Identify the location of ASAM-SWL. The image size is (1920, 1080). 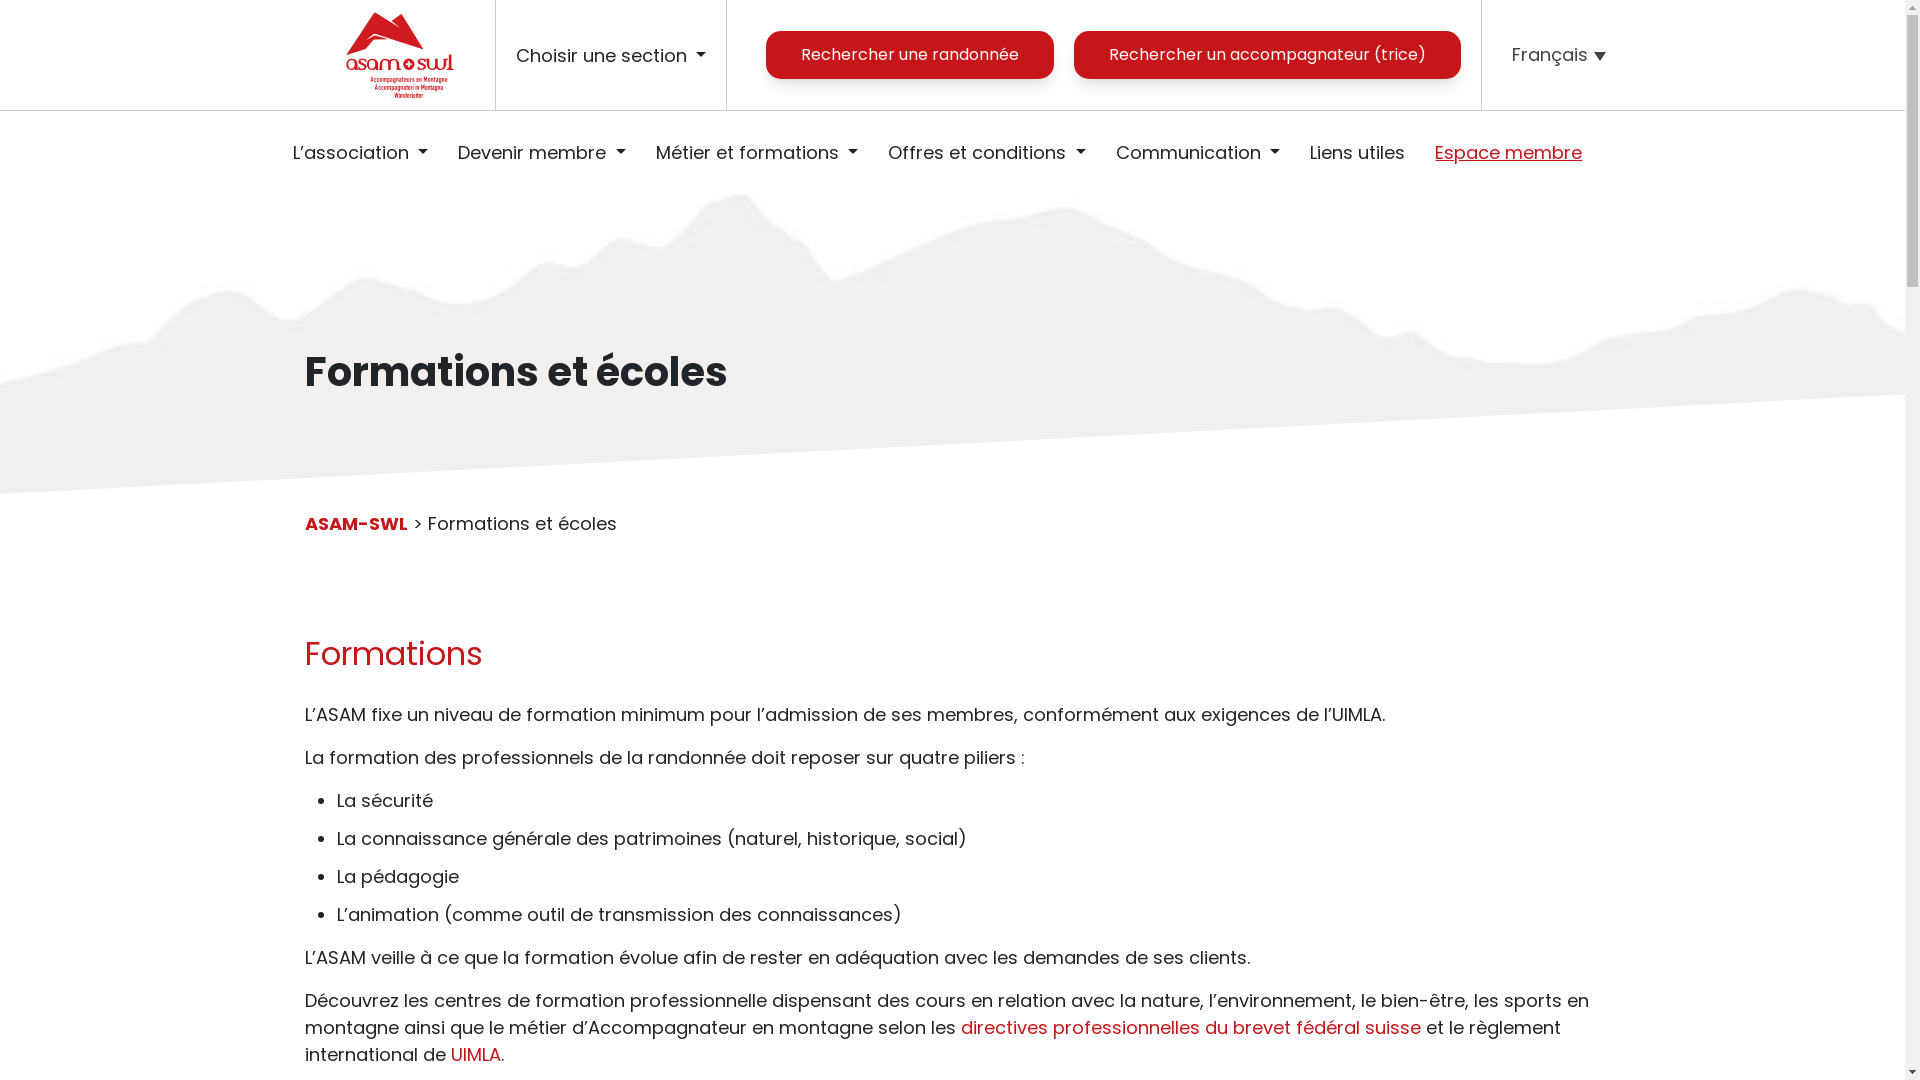
(356, 524).